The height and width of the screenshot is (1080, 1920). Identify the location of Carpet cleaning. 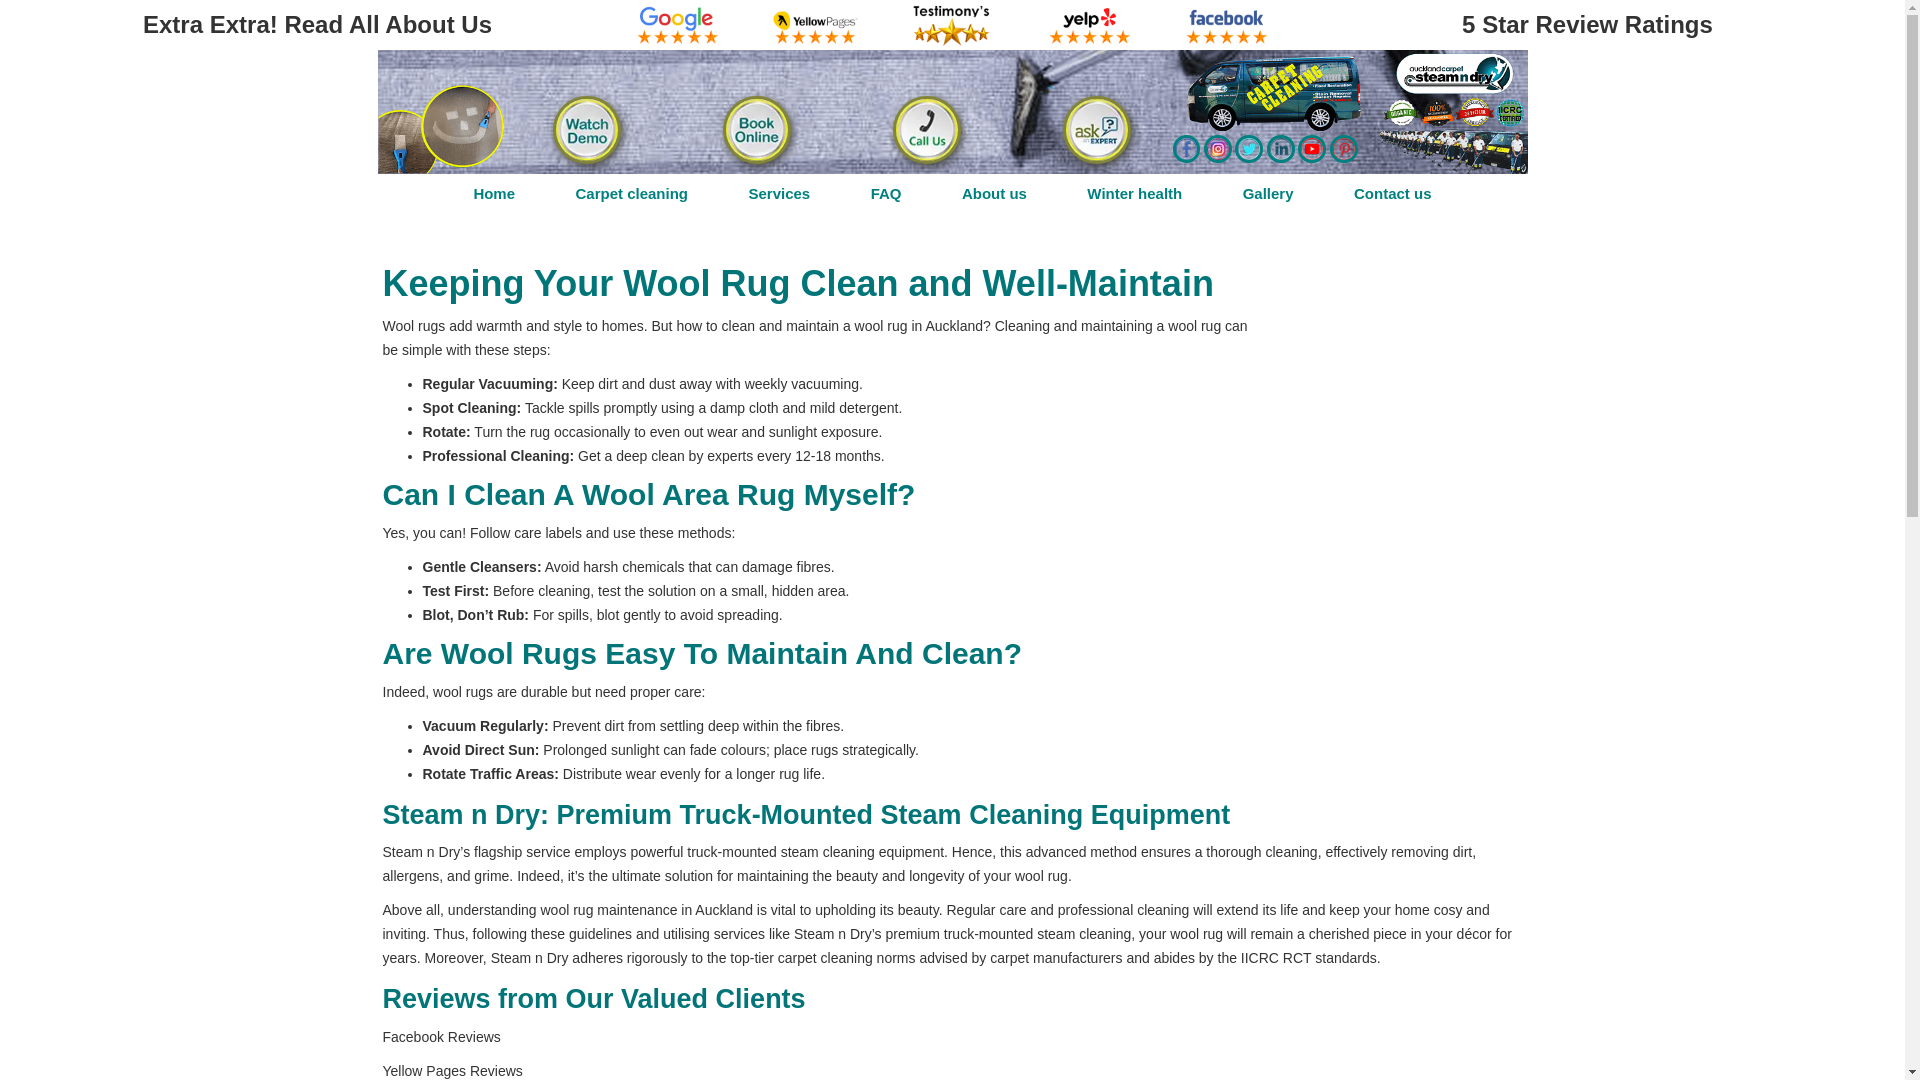
(631, 193).